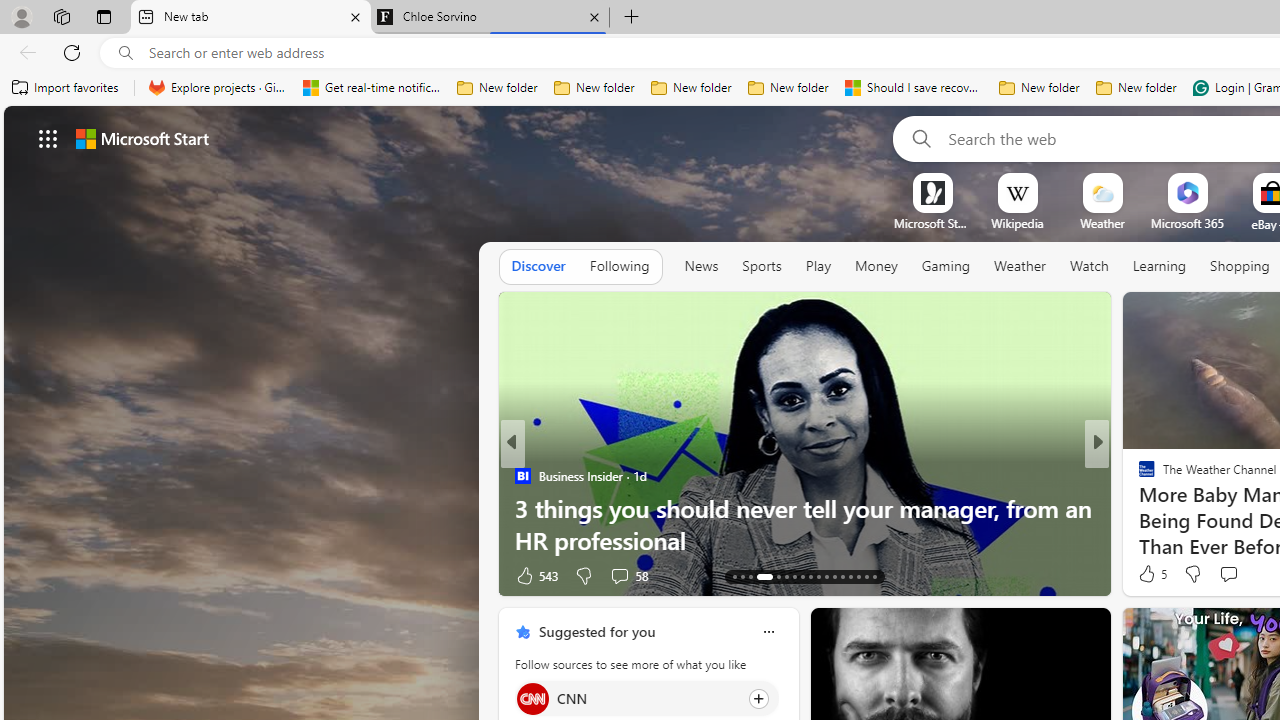 Image resolution: width=1280 pixels, height=720 pixels. Describe the element at coordinates (1145, 574) in the screenshot. I see `9 Like` at that location.